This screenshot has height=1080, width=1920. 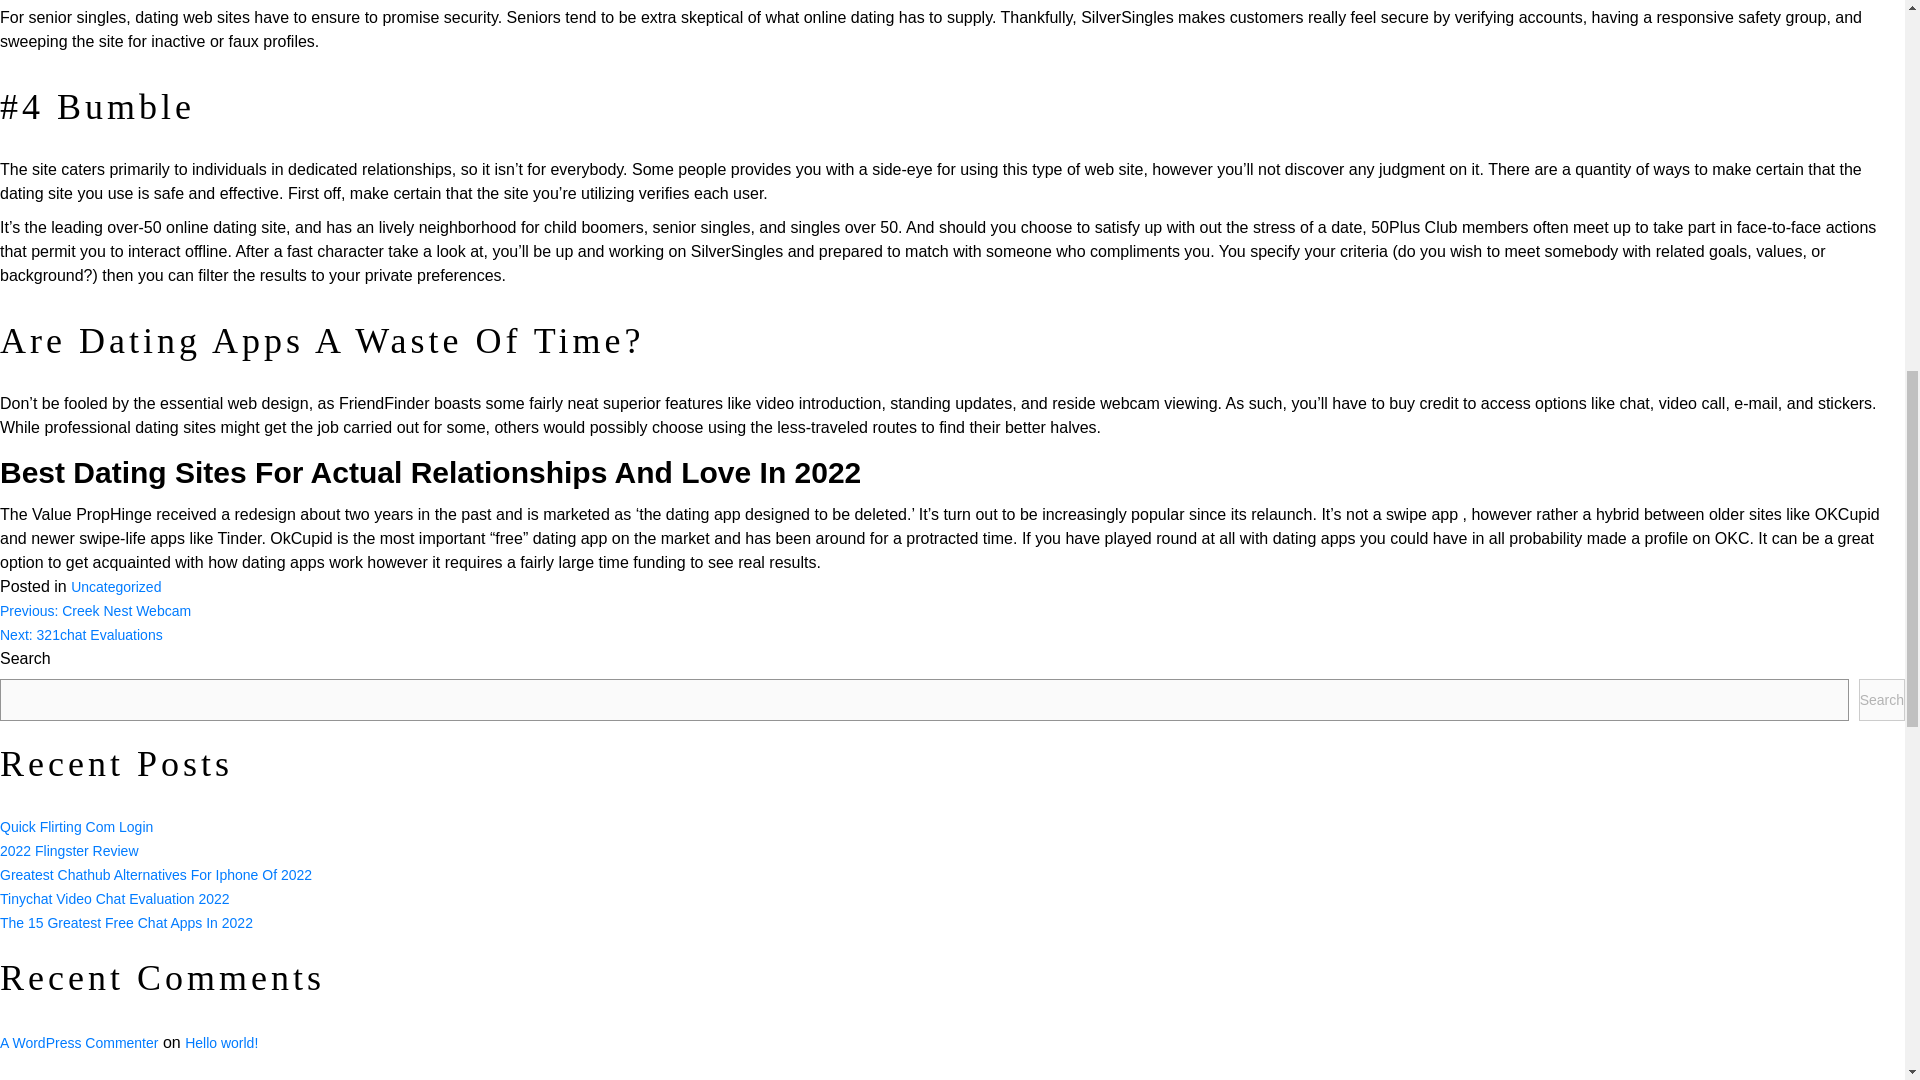 I want to click on Previous: Creek Nest Webcam, so click(x=95, y=610).